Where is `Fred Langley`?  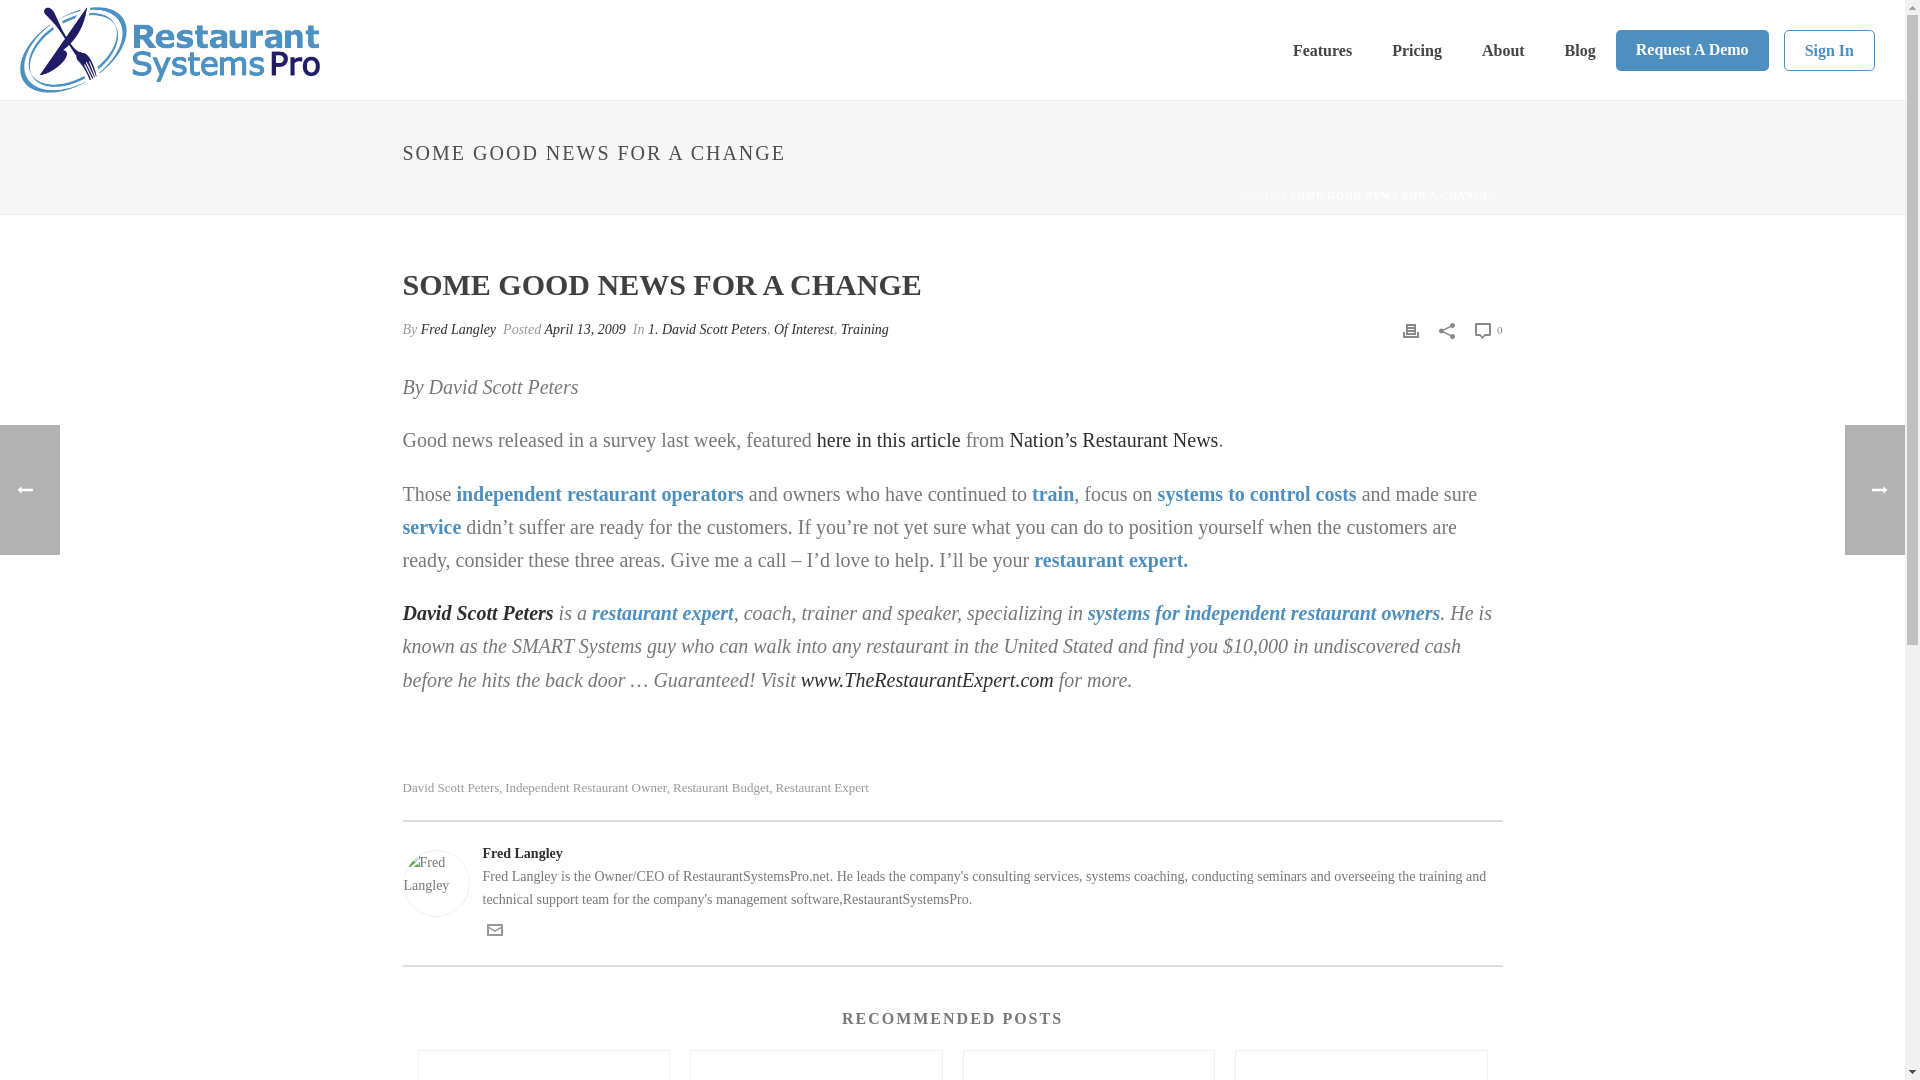
Fred Langley is located at coordinates (951, 854).